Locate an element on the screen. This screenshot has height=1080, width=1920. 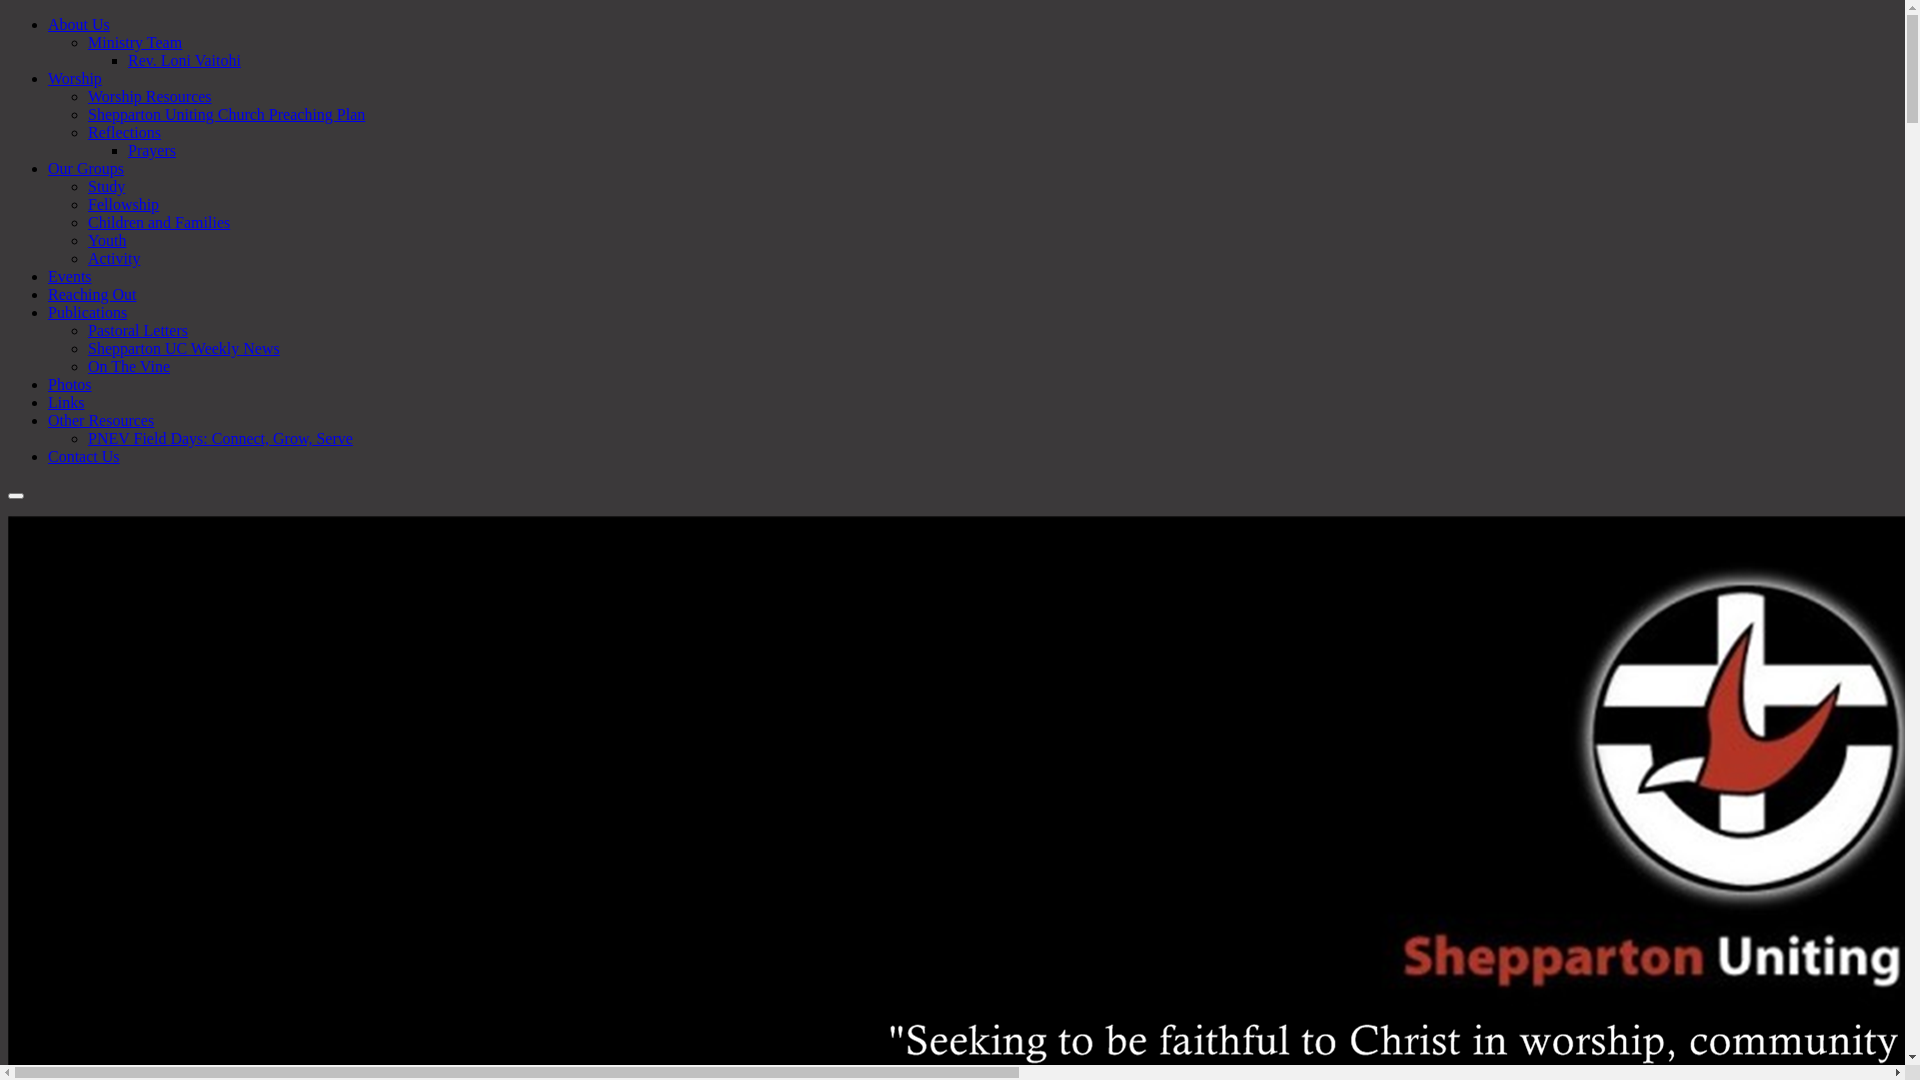
Study is located at coordinates (106, 186).